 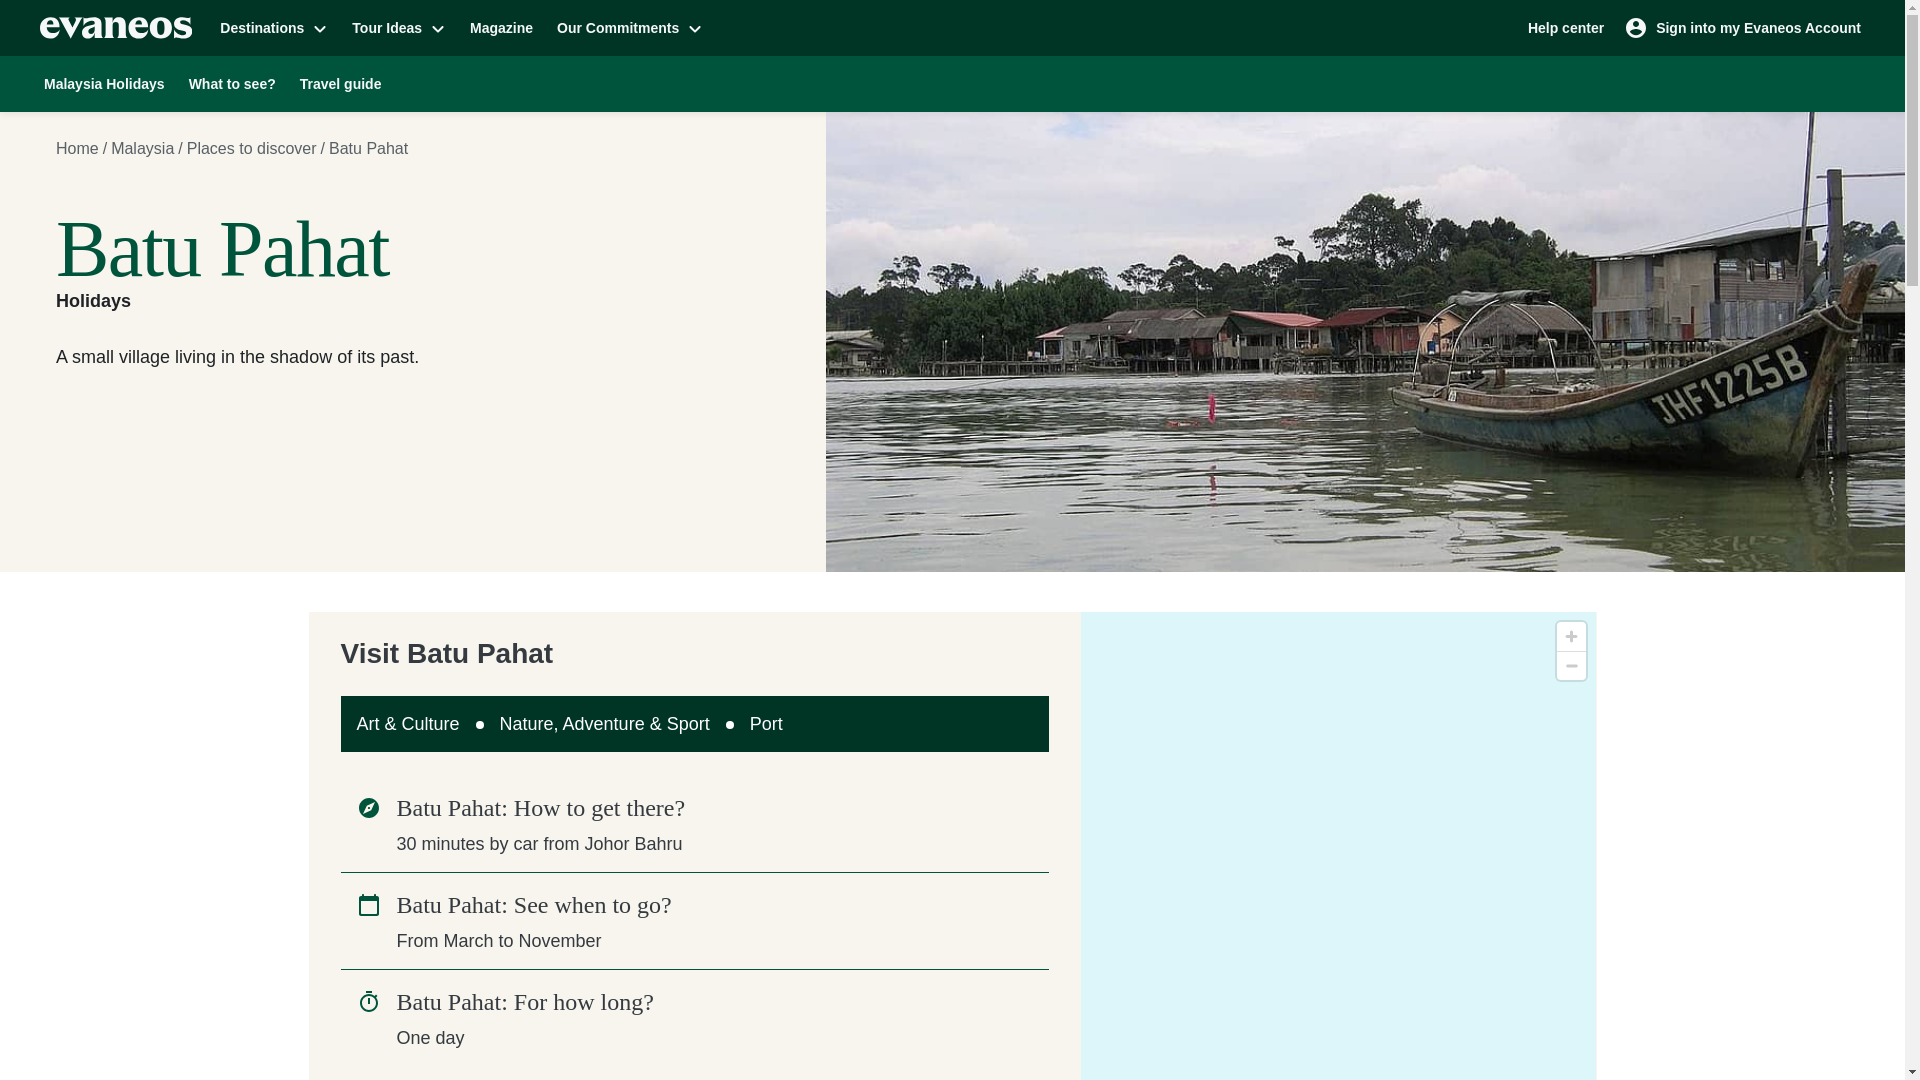 What do you see at coordinates (232, 83) in the screenshot?
I see `What to see?` at bounding box center [232, 83].